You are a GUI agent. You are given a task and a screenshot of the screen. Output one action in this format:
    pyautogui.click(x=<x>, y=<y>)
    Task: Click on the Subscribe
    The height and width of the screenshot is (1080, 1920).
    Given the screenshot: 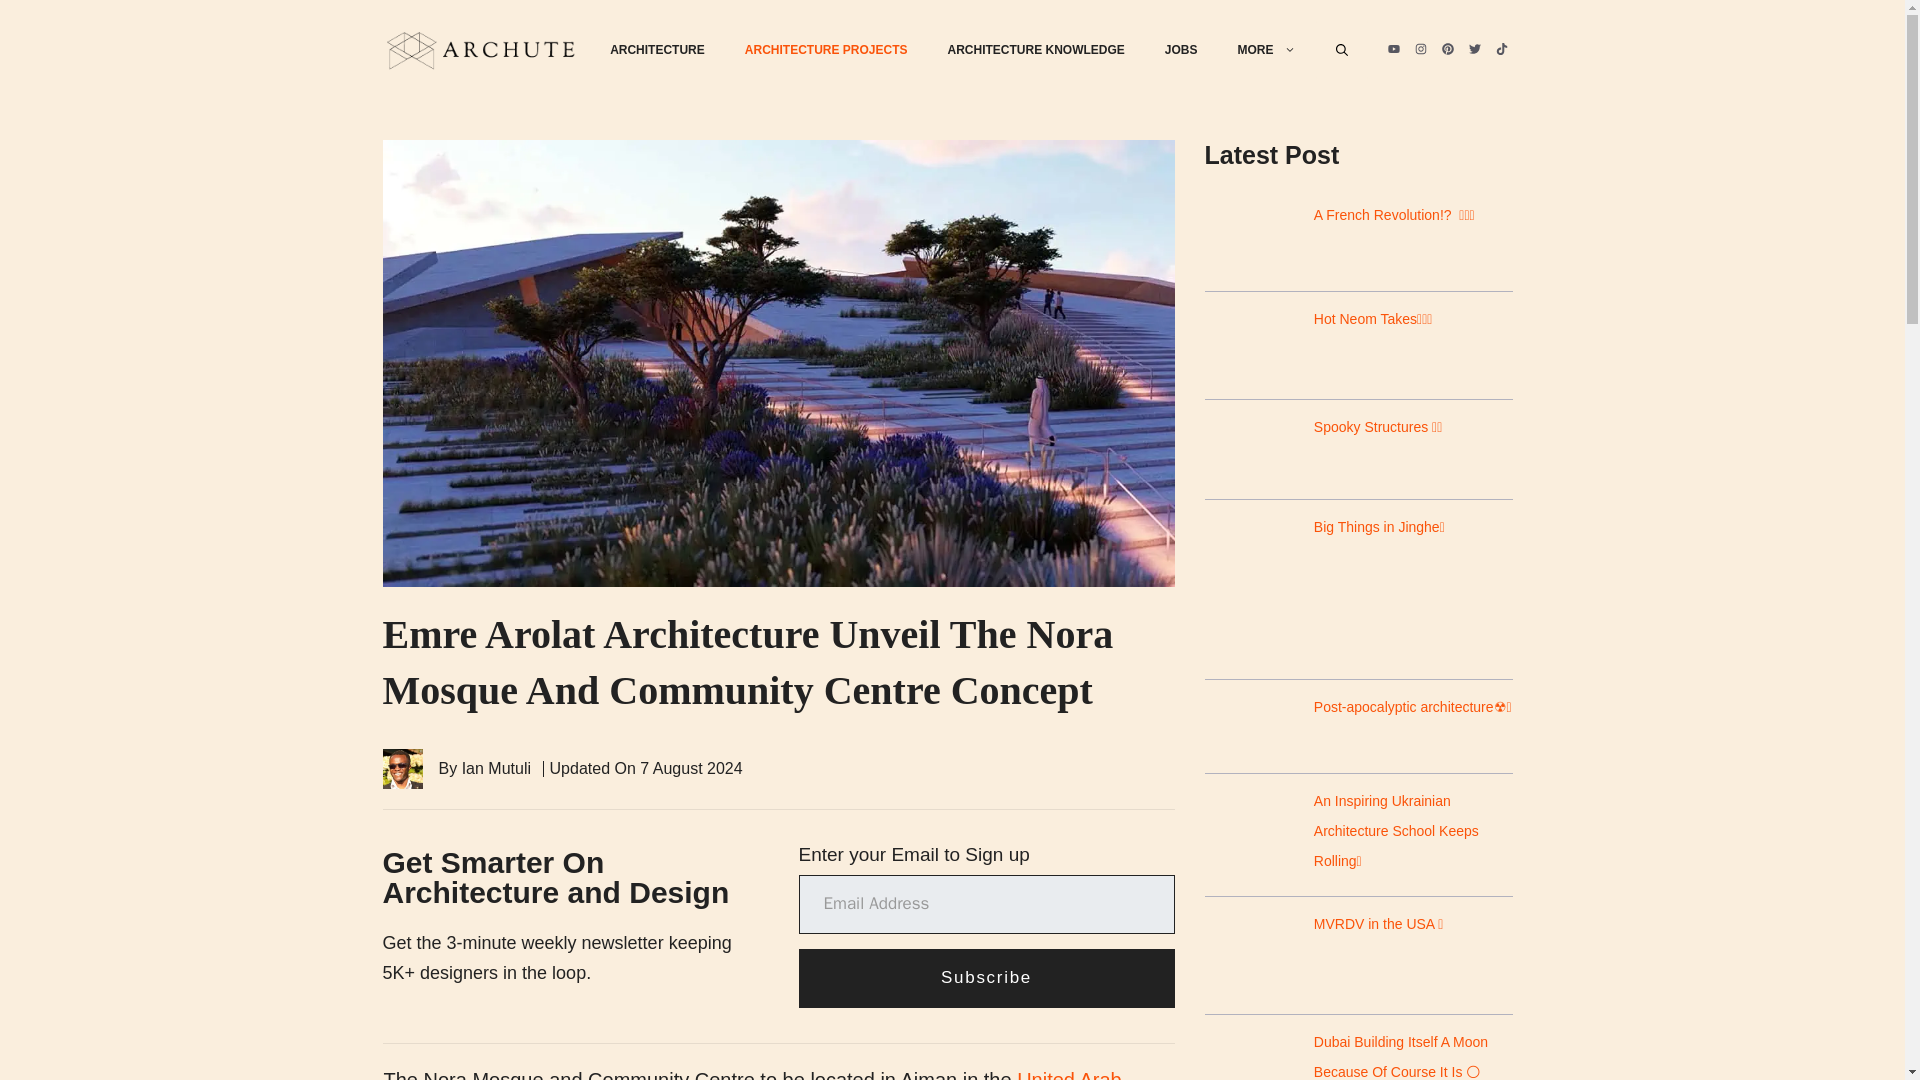 What is the action you would take?
    pyautogui.click(x=986, y=978)
    